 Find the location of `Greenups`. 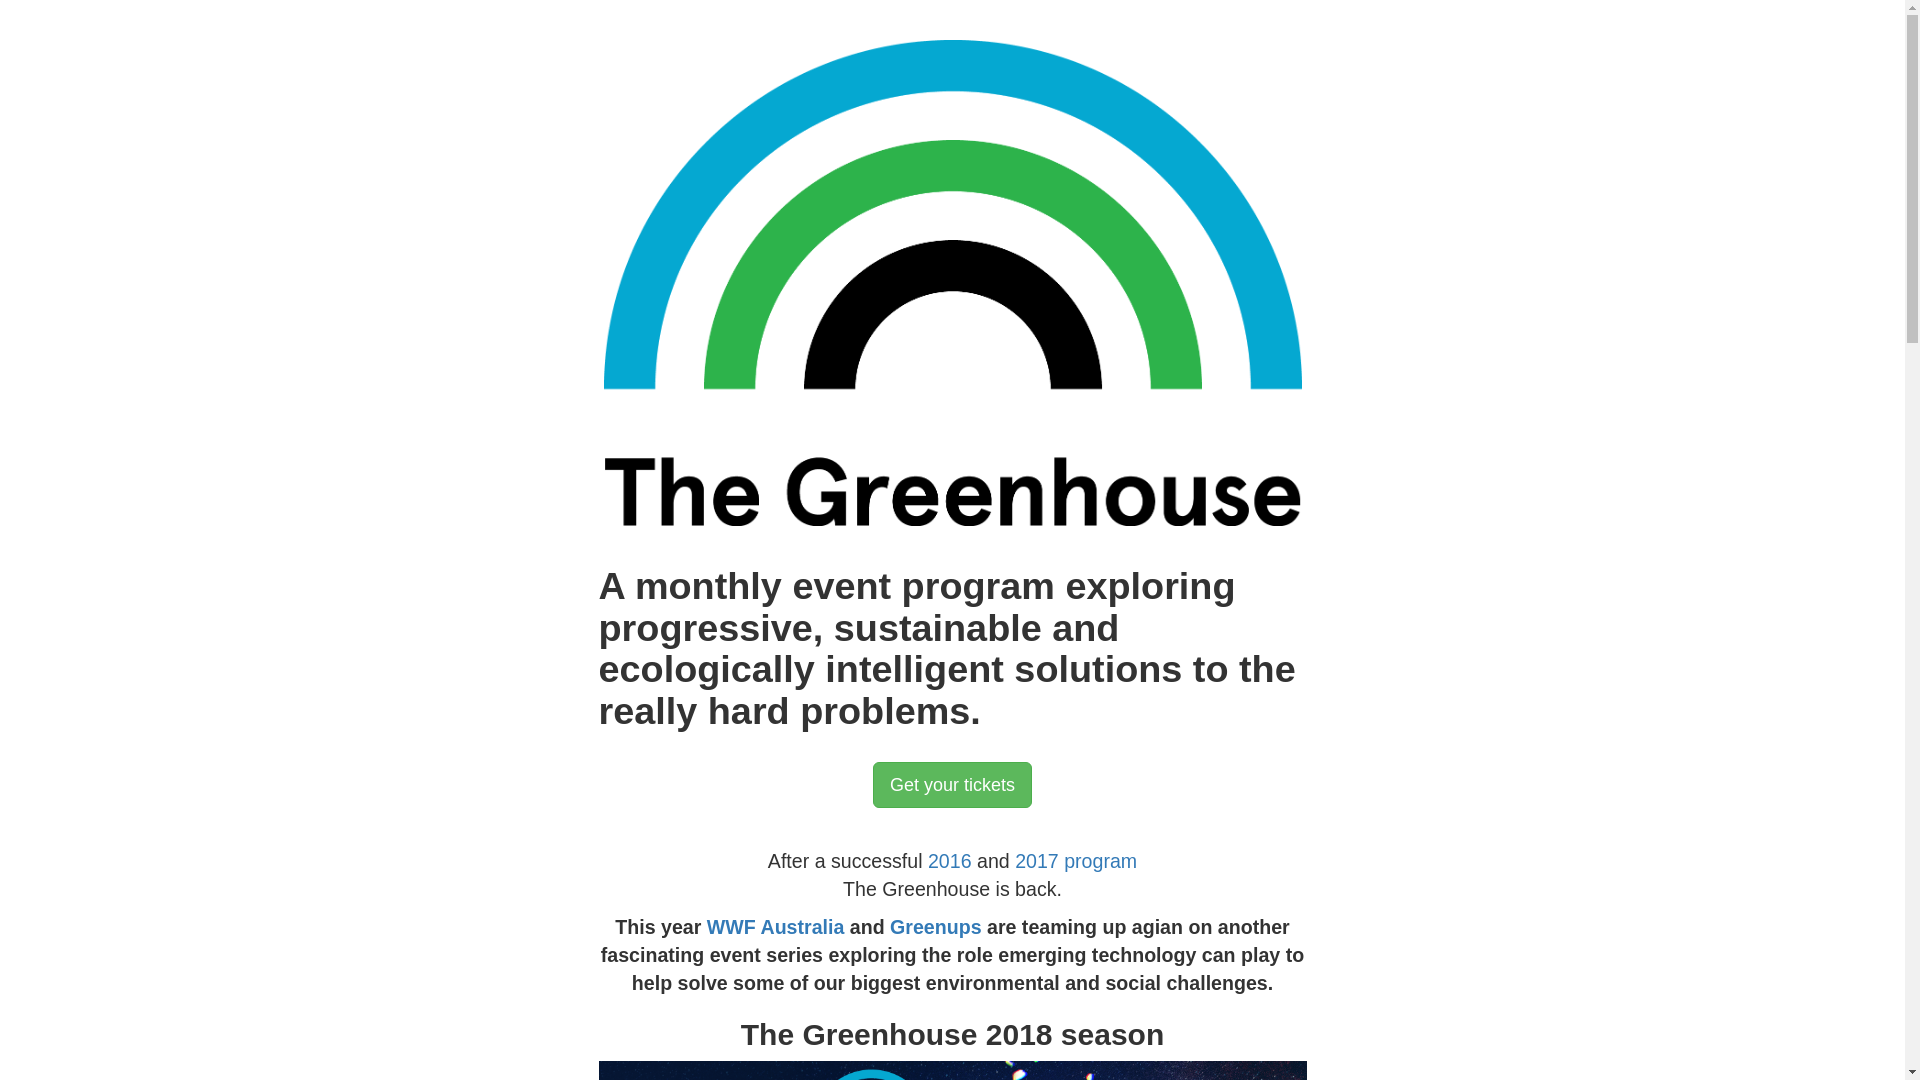

Greenups is located at coordinates (936, 927).